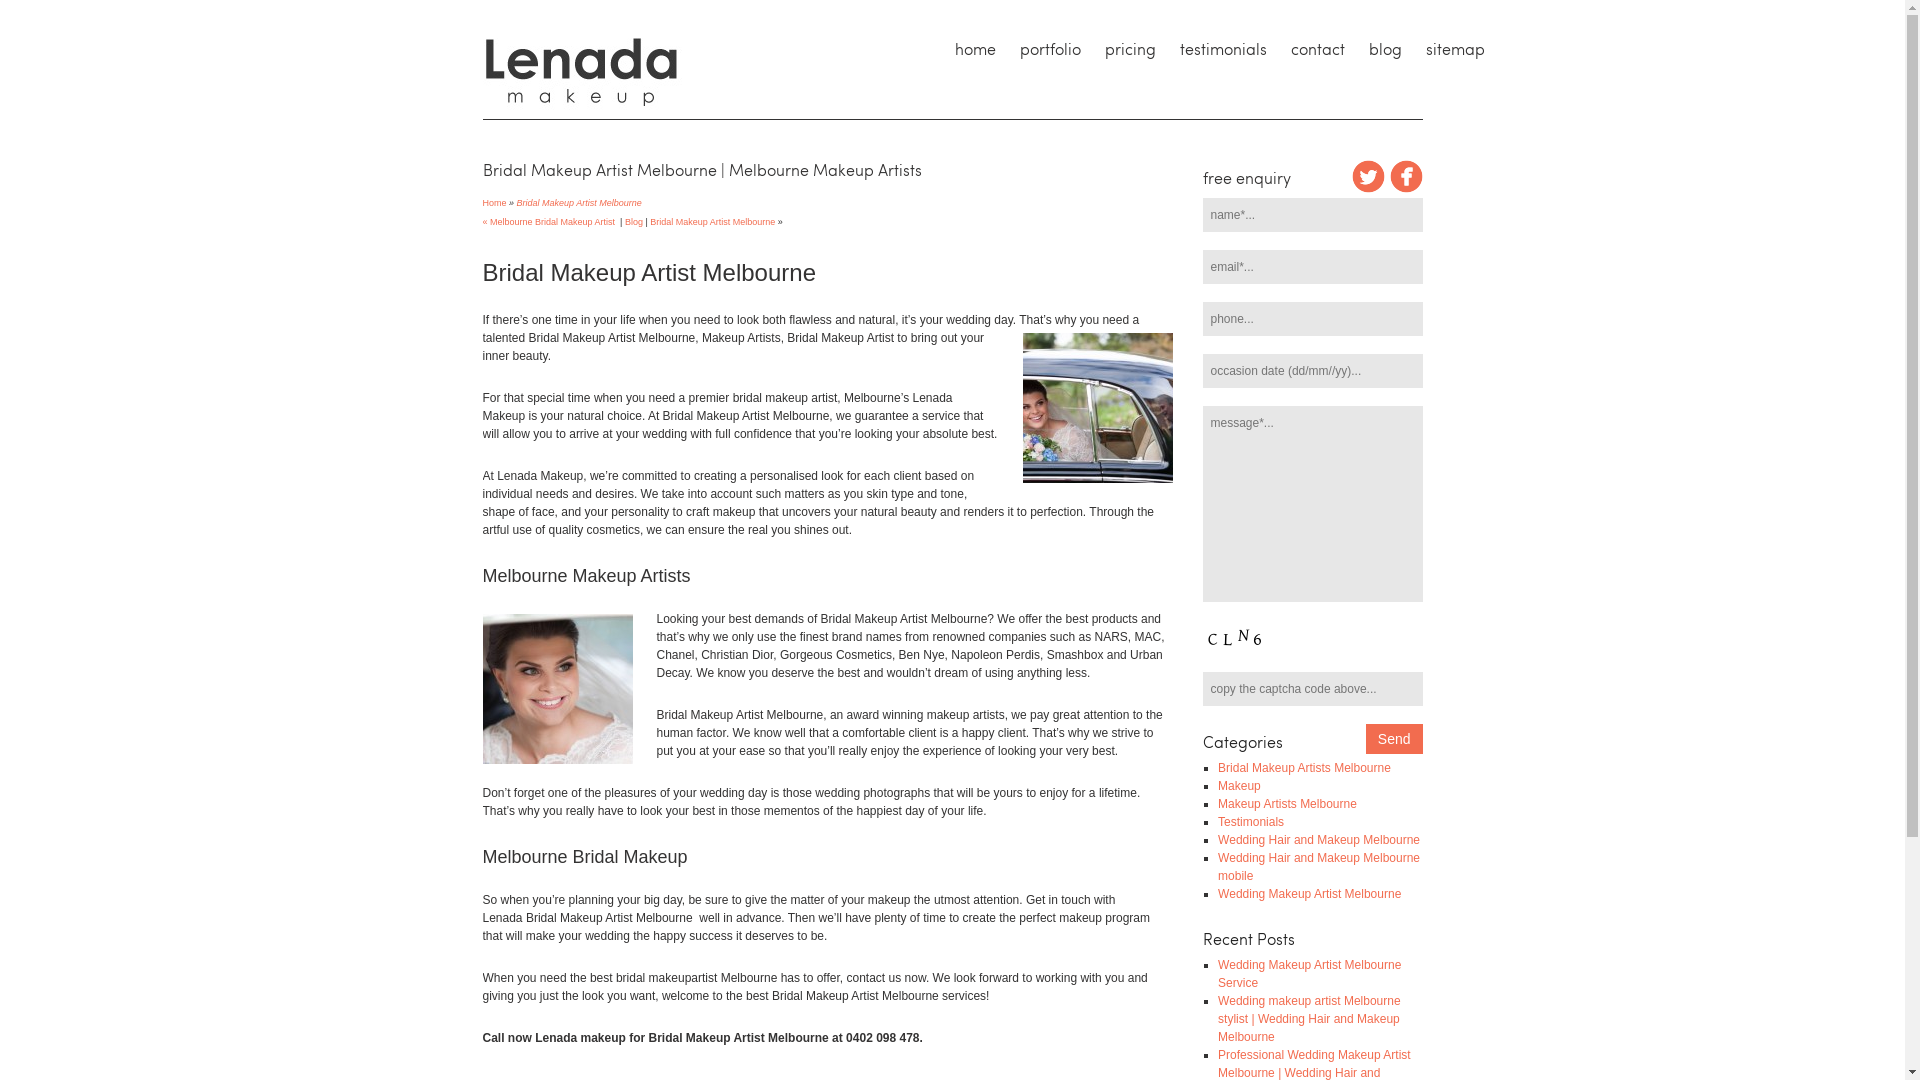 The image size is (1920, 1080). Describe the element at coordinates (1384, 49) in the screenshot. I see `blog` at that location.